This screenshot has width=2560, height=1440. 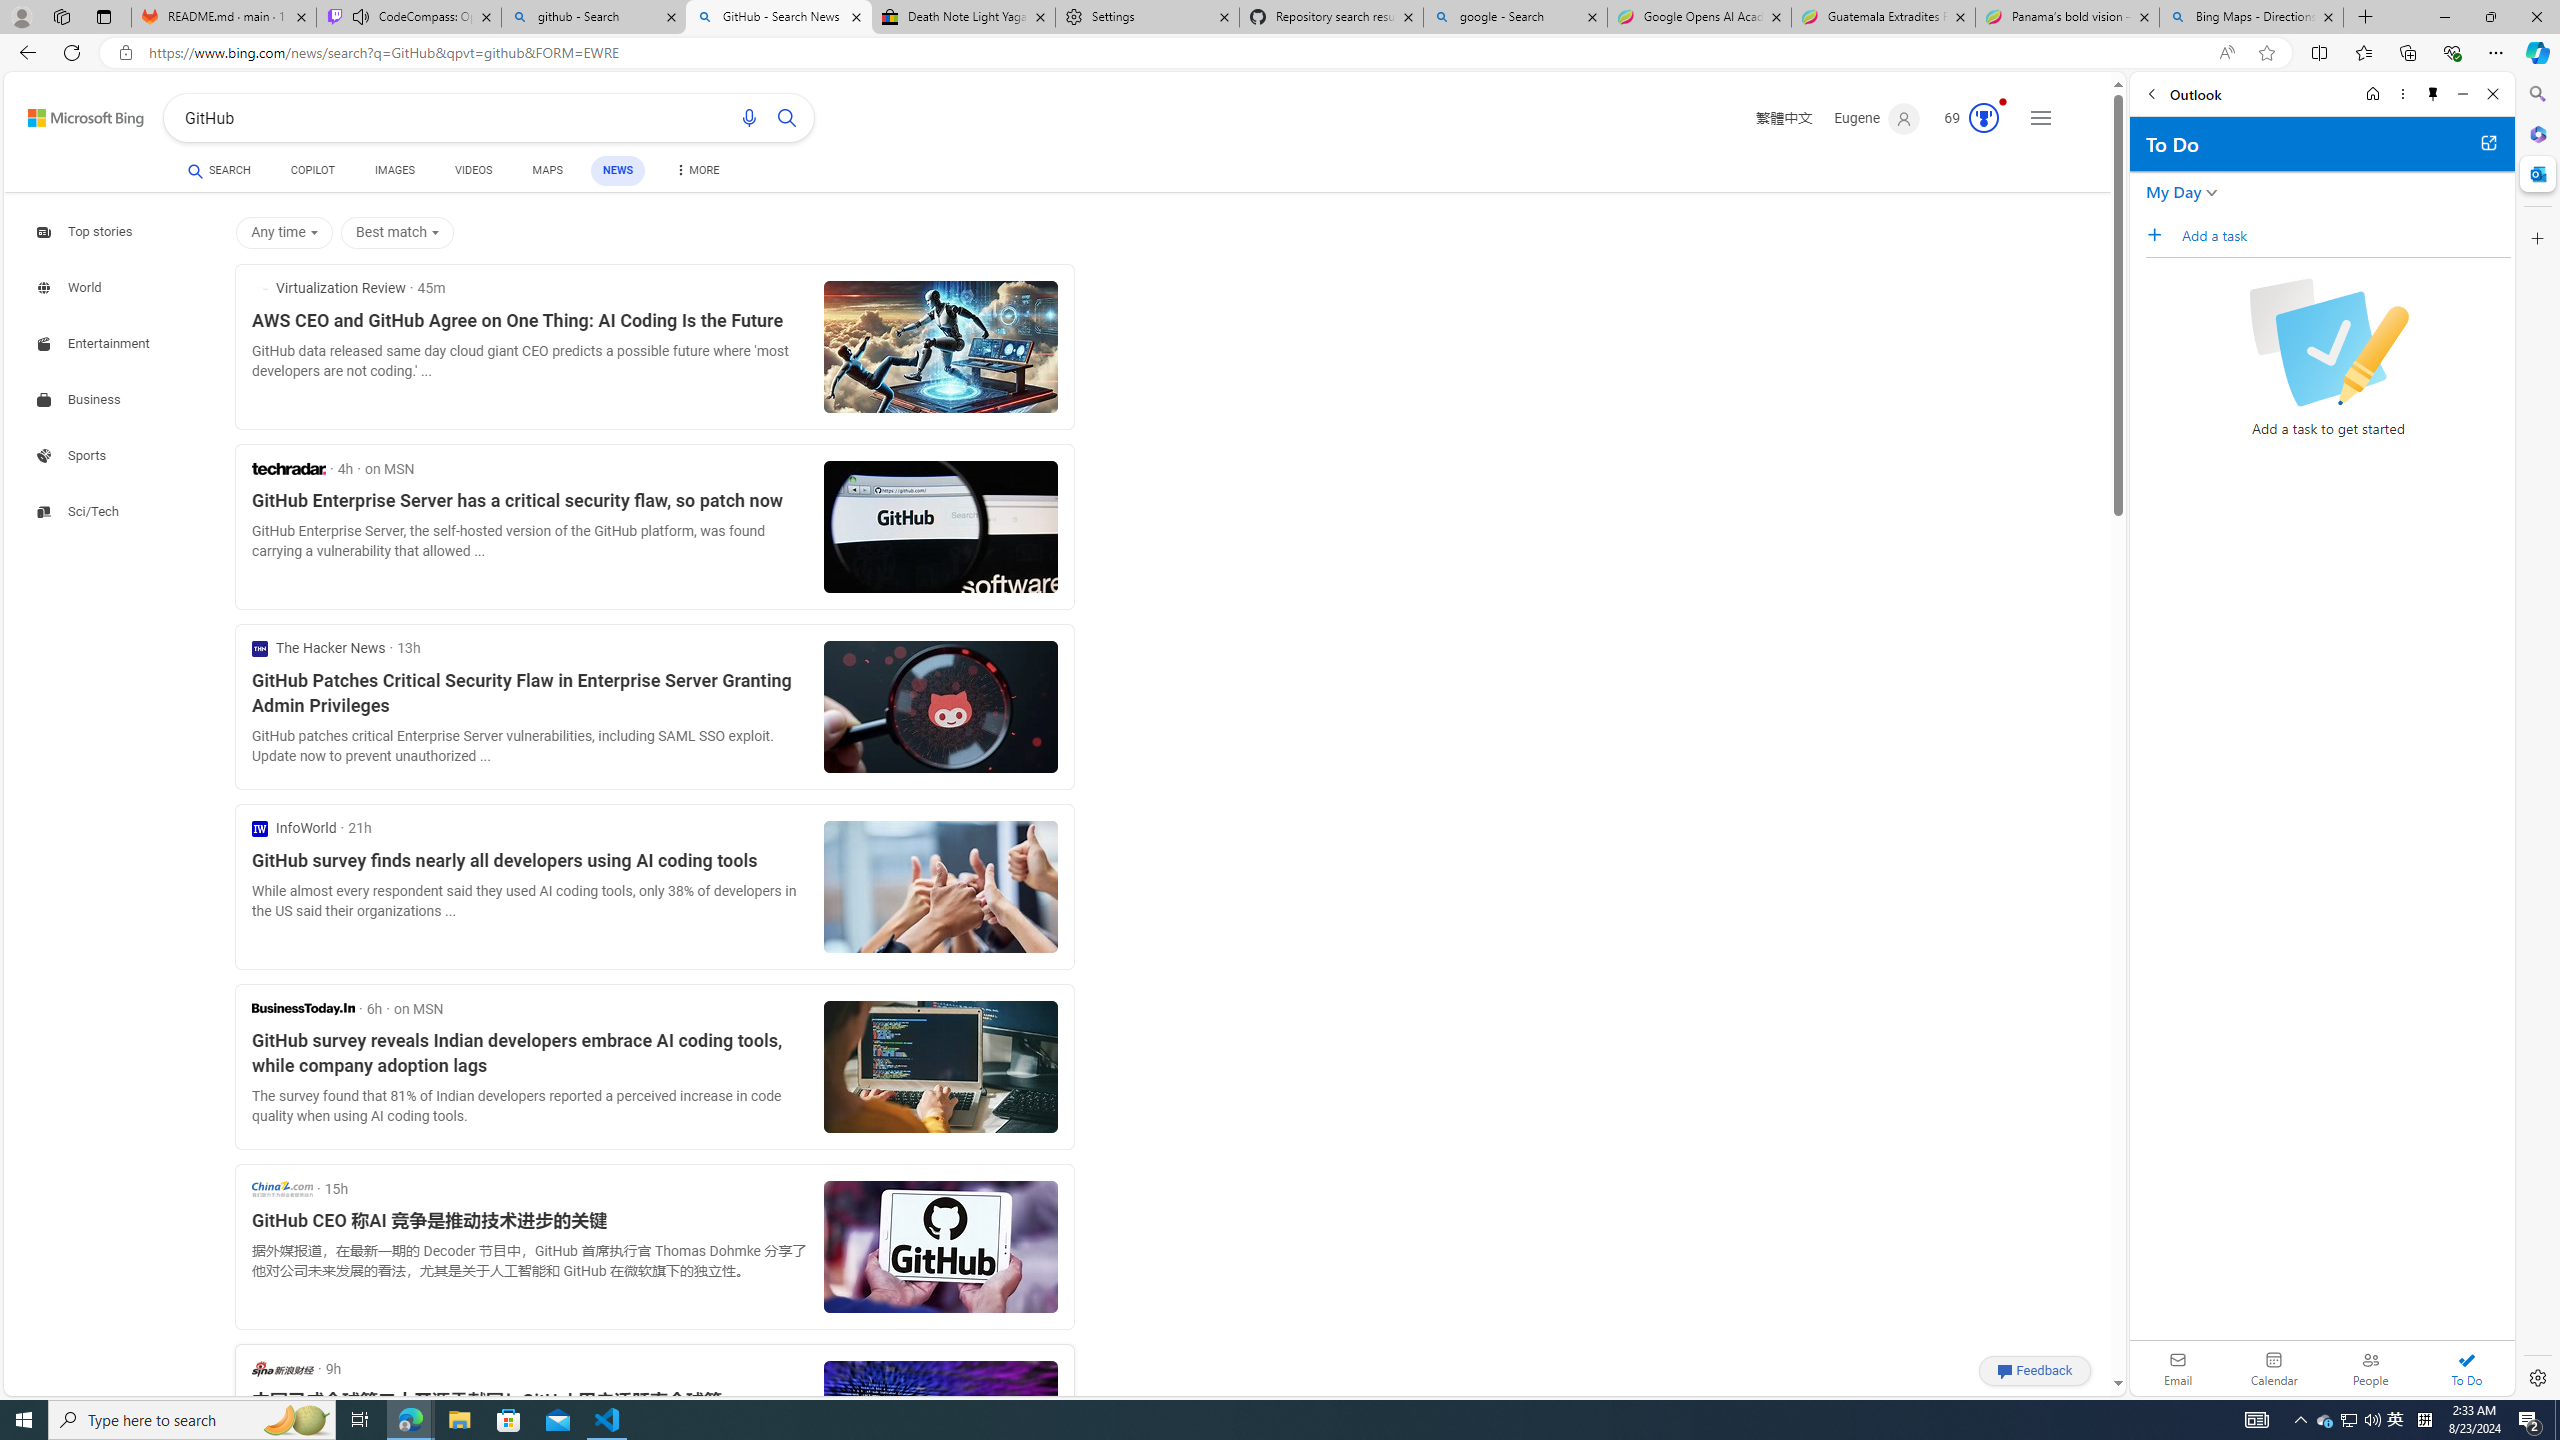 I want to click on github - Search, so click(x=594, y=17).